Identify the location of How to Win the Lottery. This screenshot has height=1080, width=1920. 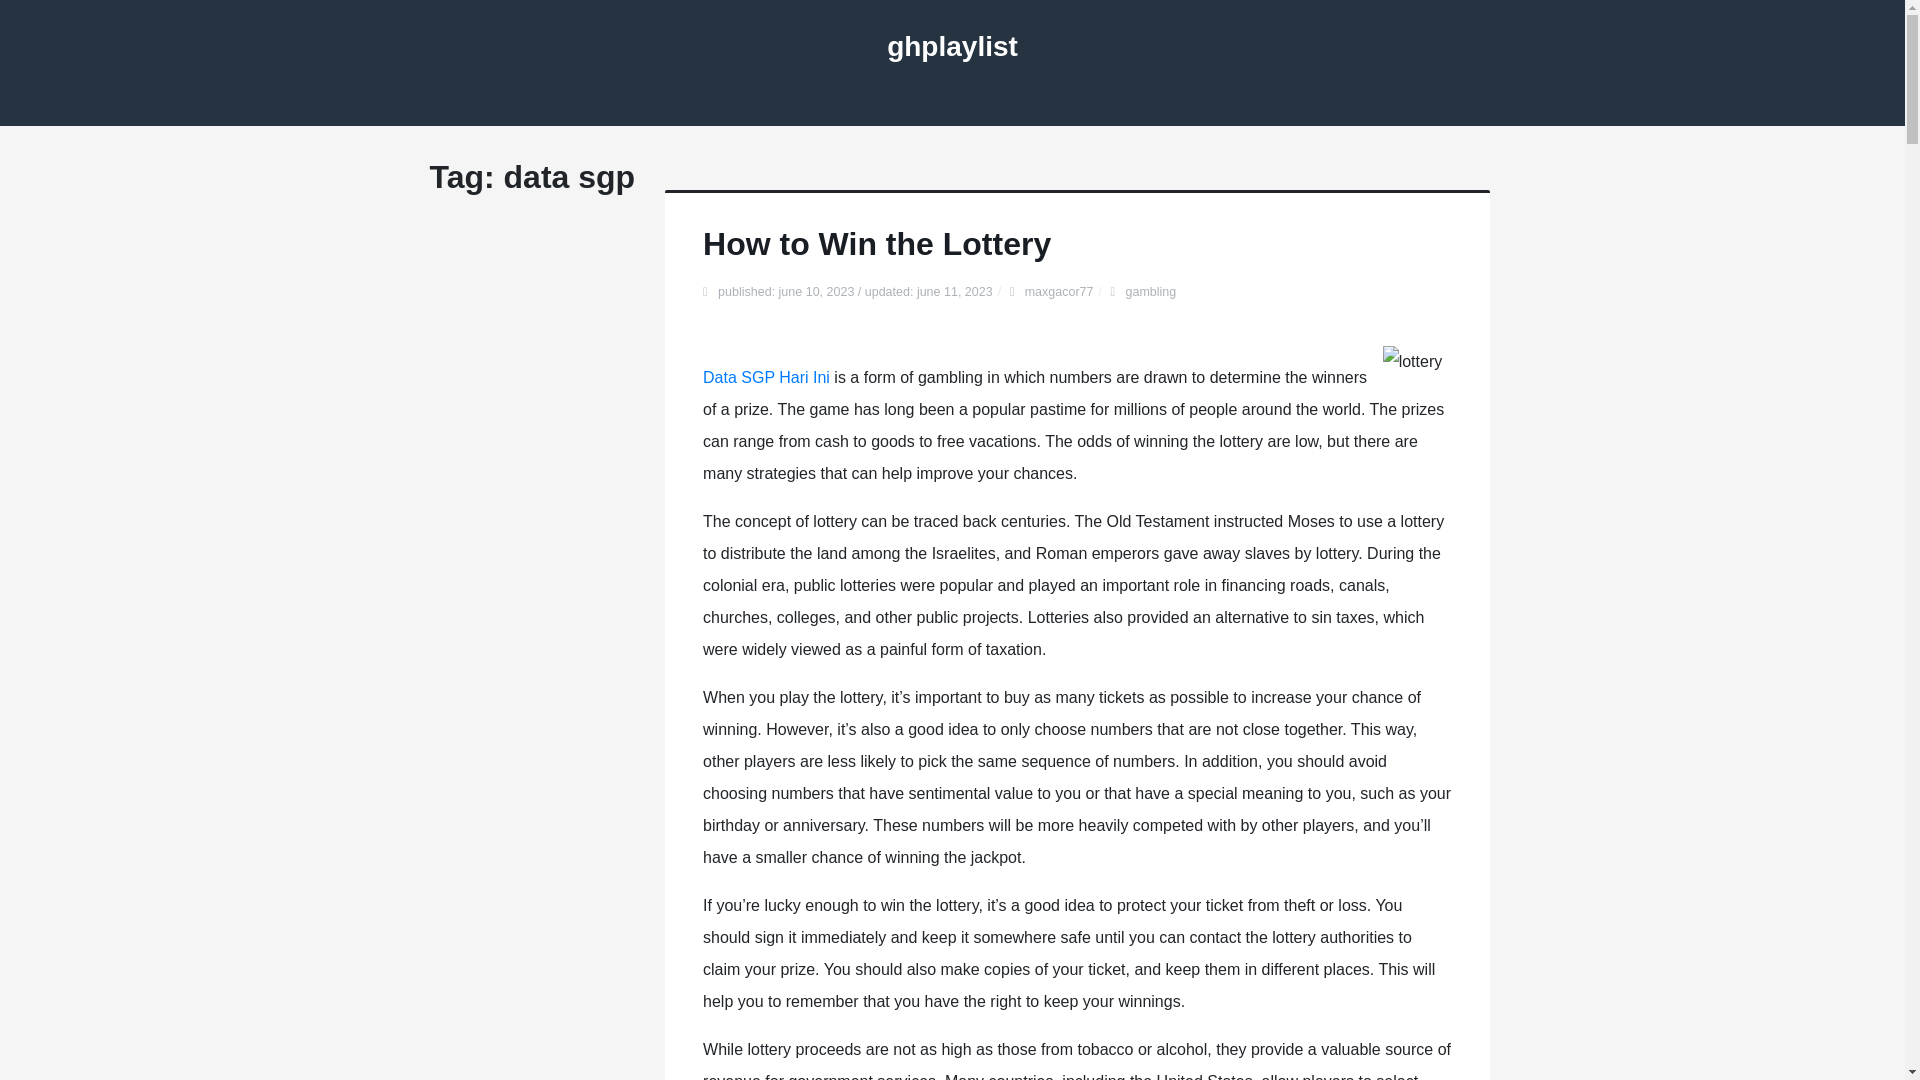
(876, 244).